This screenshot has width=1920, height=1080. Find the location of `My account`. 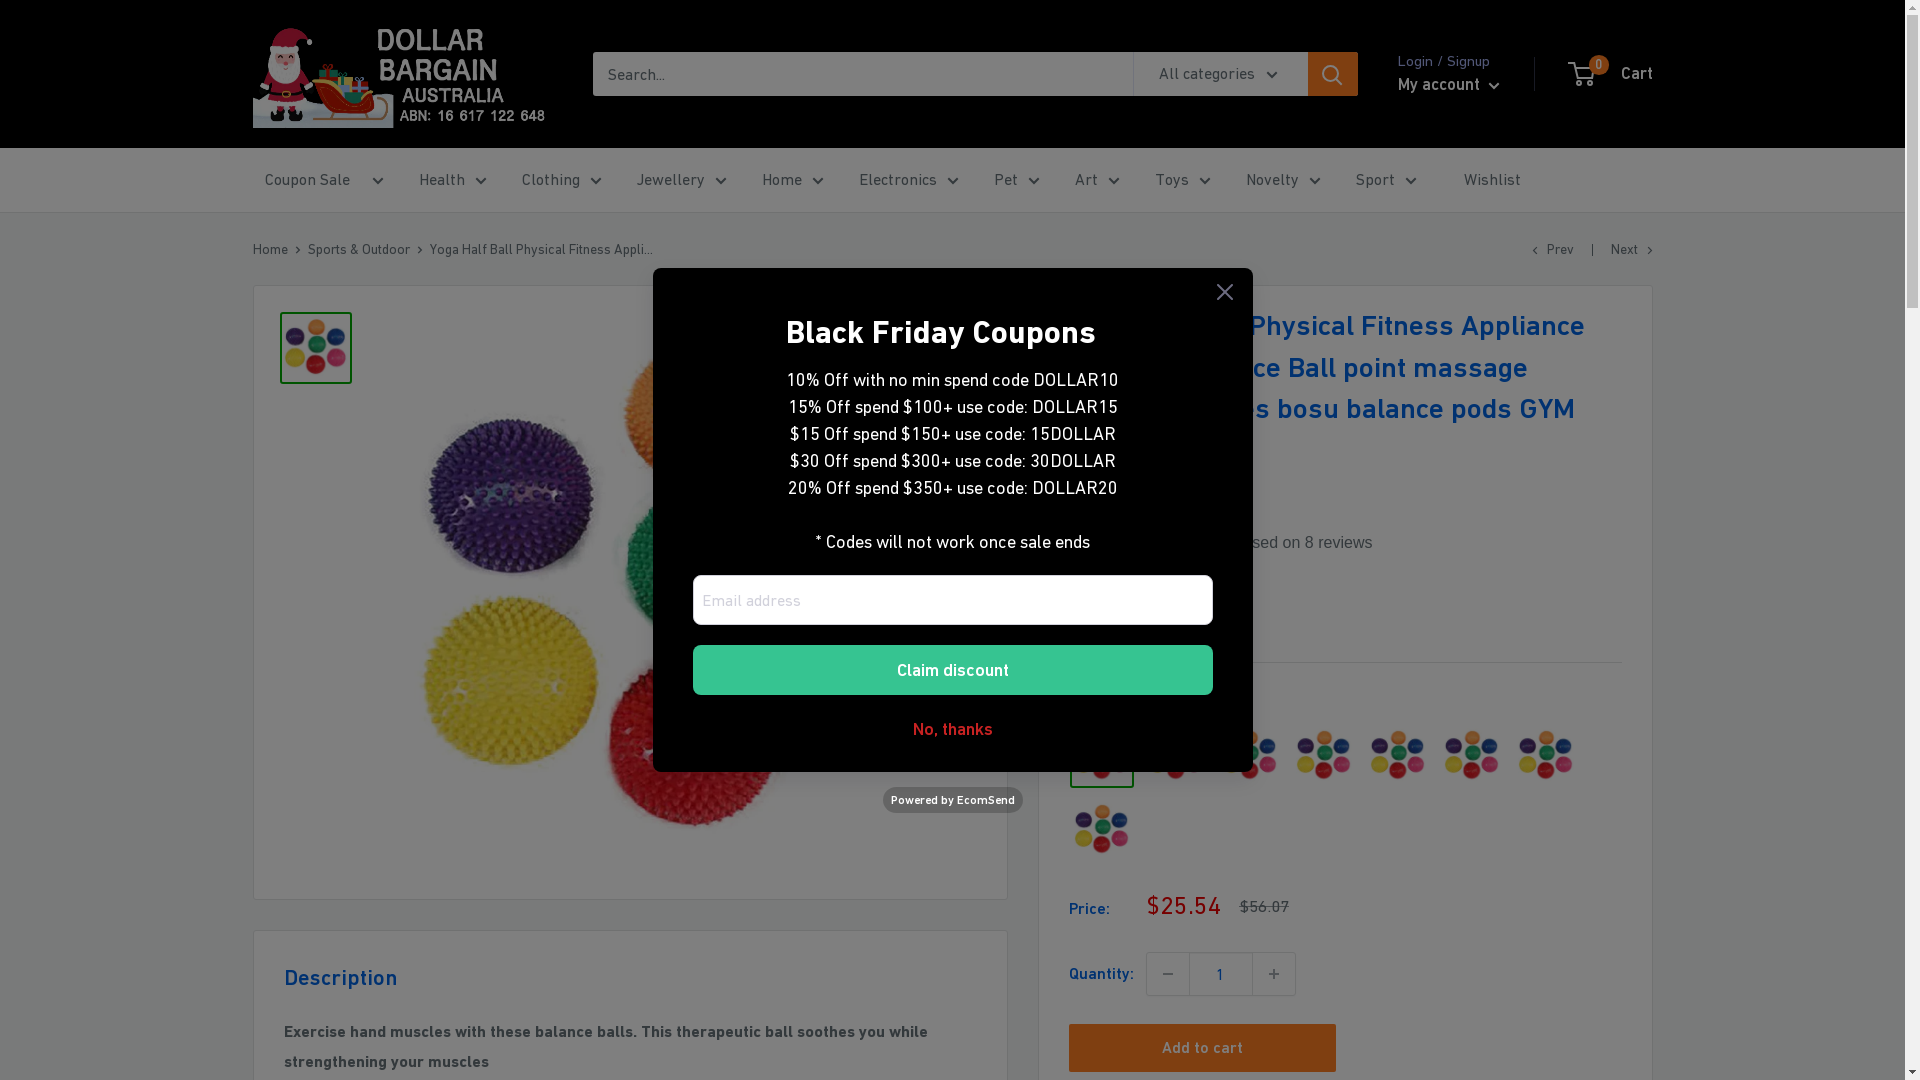

My account is located at coordinates (1449, 85).